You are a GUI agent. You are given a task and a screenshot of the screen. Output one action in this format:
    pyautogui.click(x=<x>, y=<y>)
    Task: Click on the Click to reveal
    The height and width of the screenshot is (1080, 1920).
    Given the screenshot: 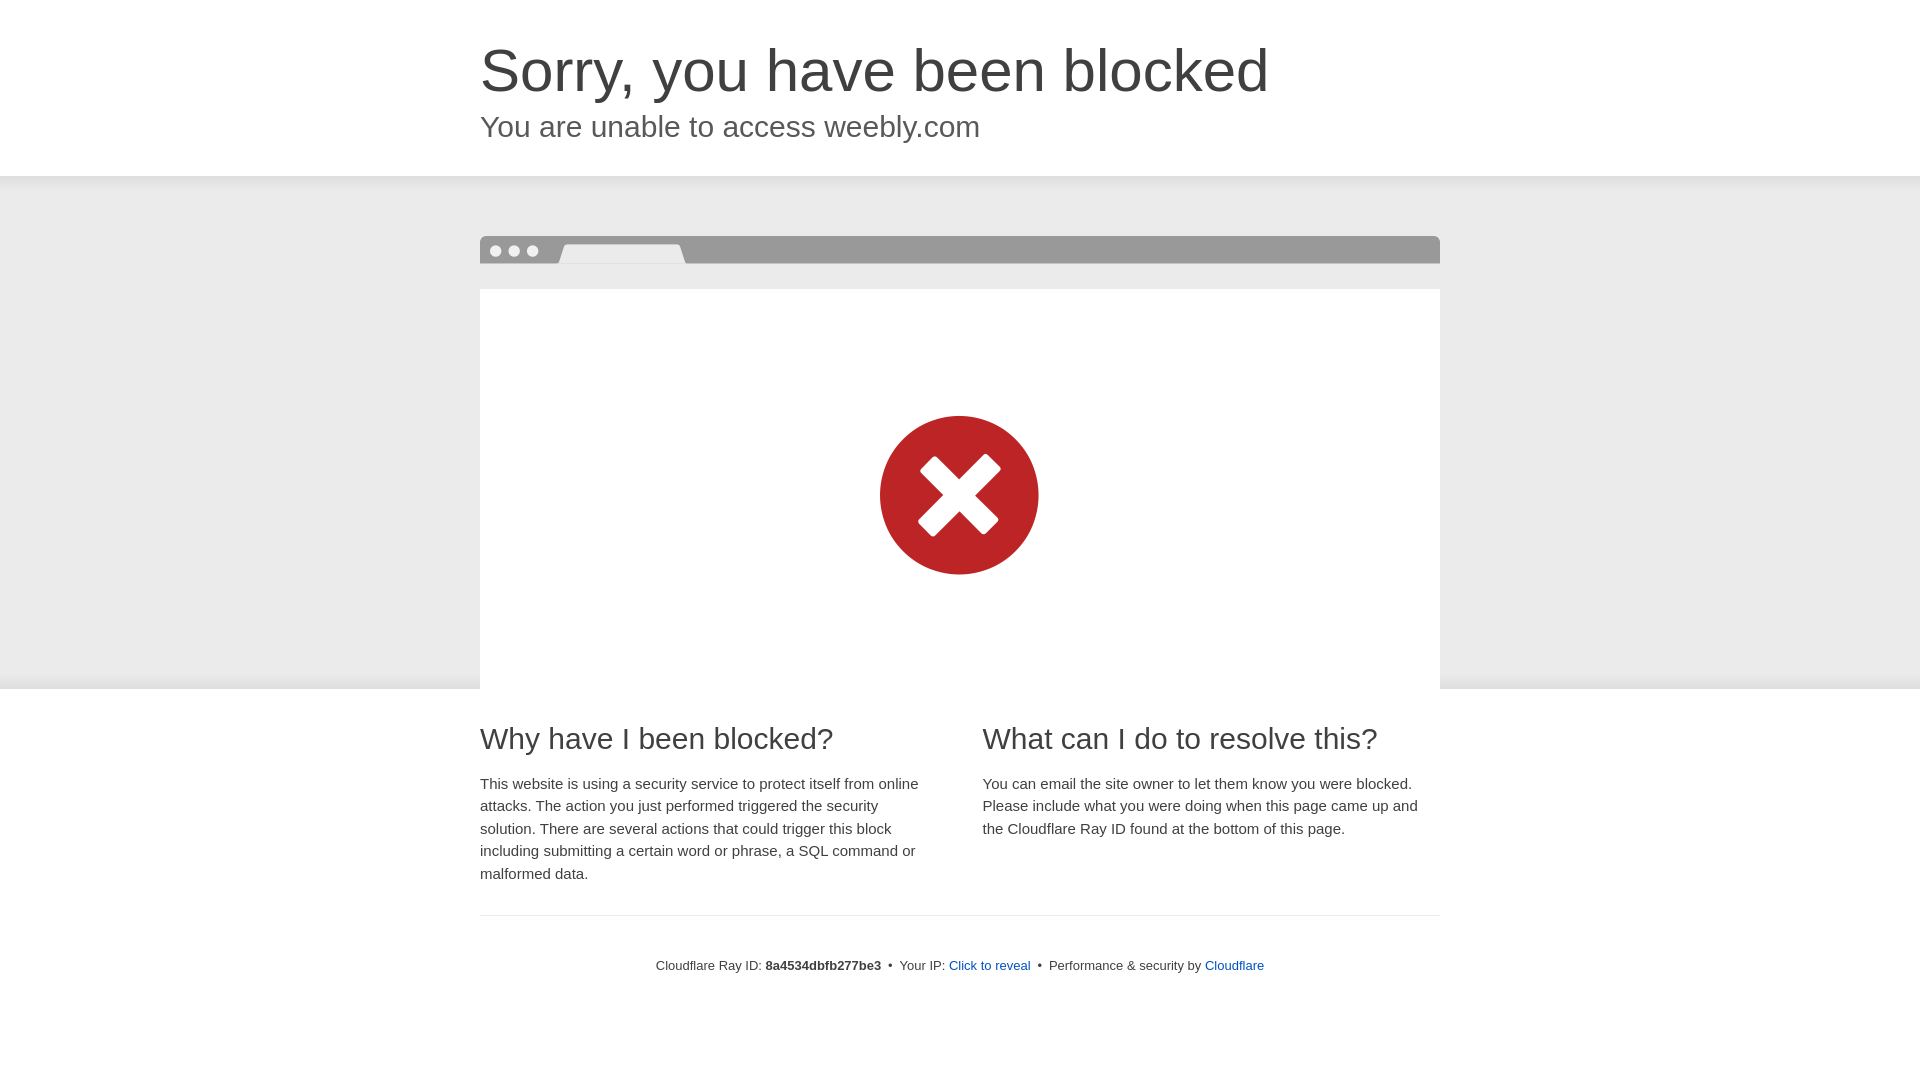 What is the action you would take?
    pyautogui.click(x=990, y=966)
    